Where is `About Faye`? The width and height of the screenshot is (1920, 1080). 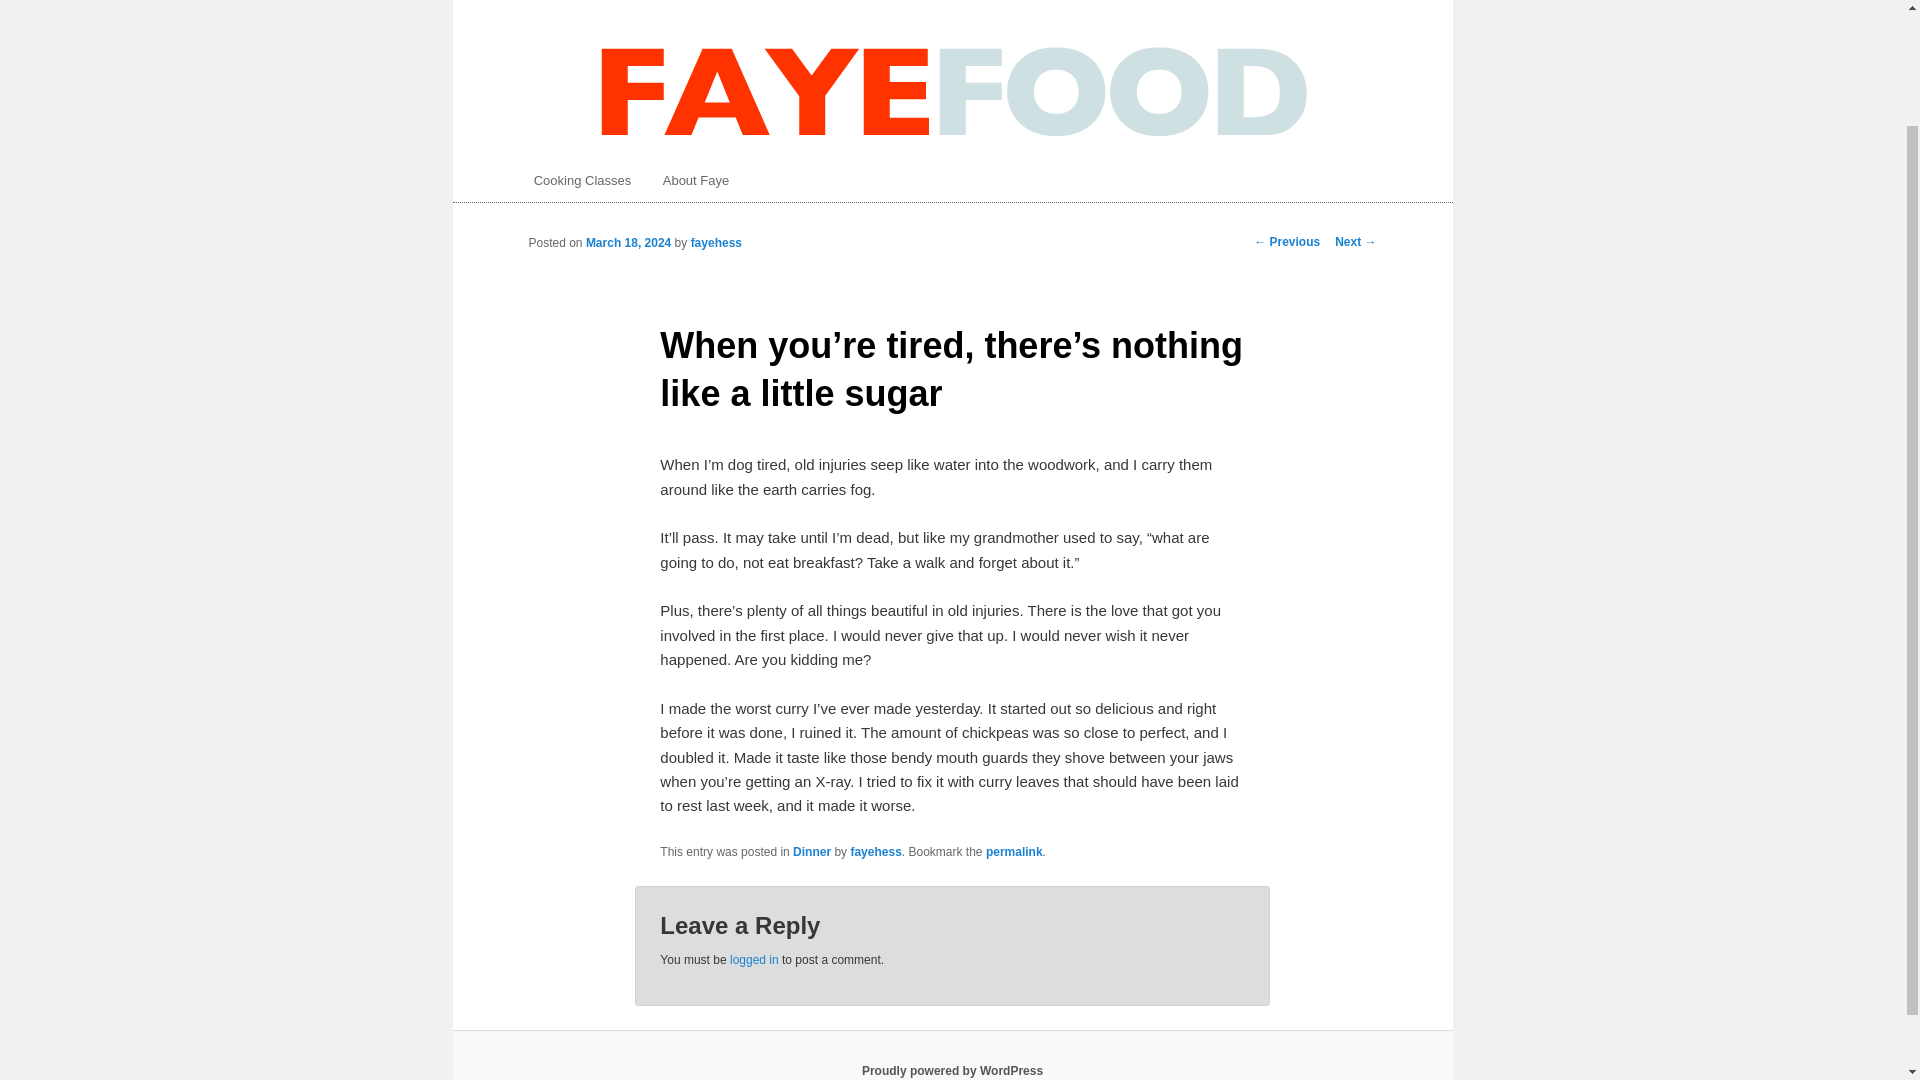 About Faye is located at coordinates (696, 180).